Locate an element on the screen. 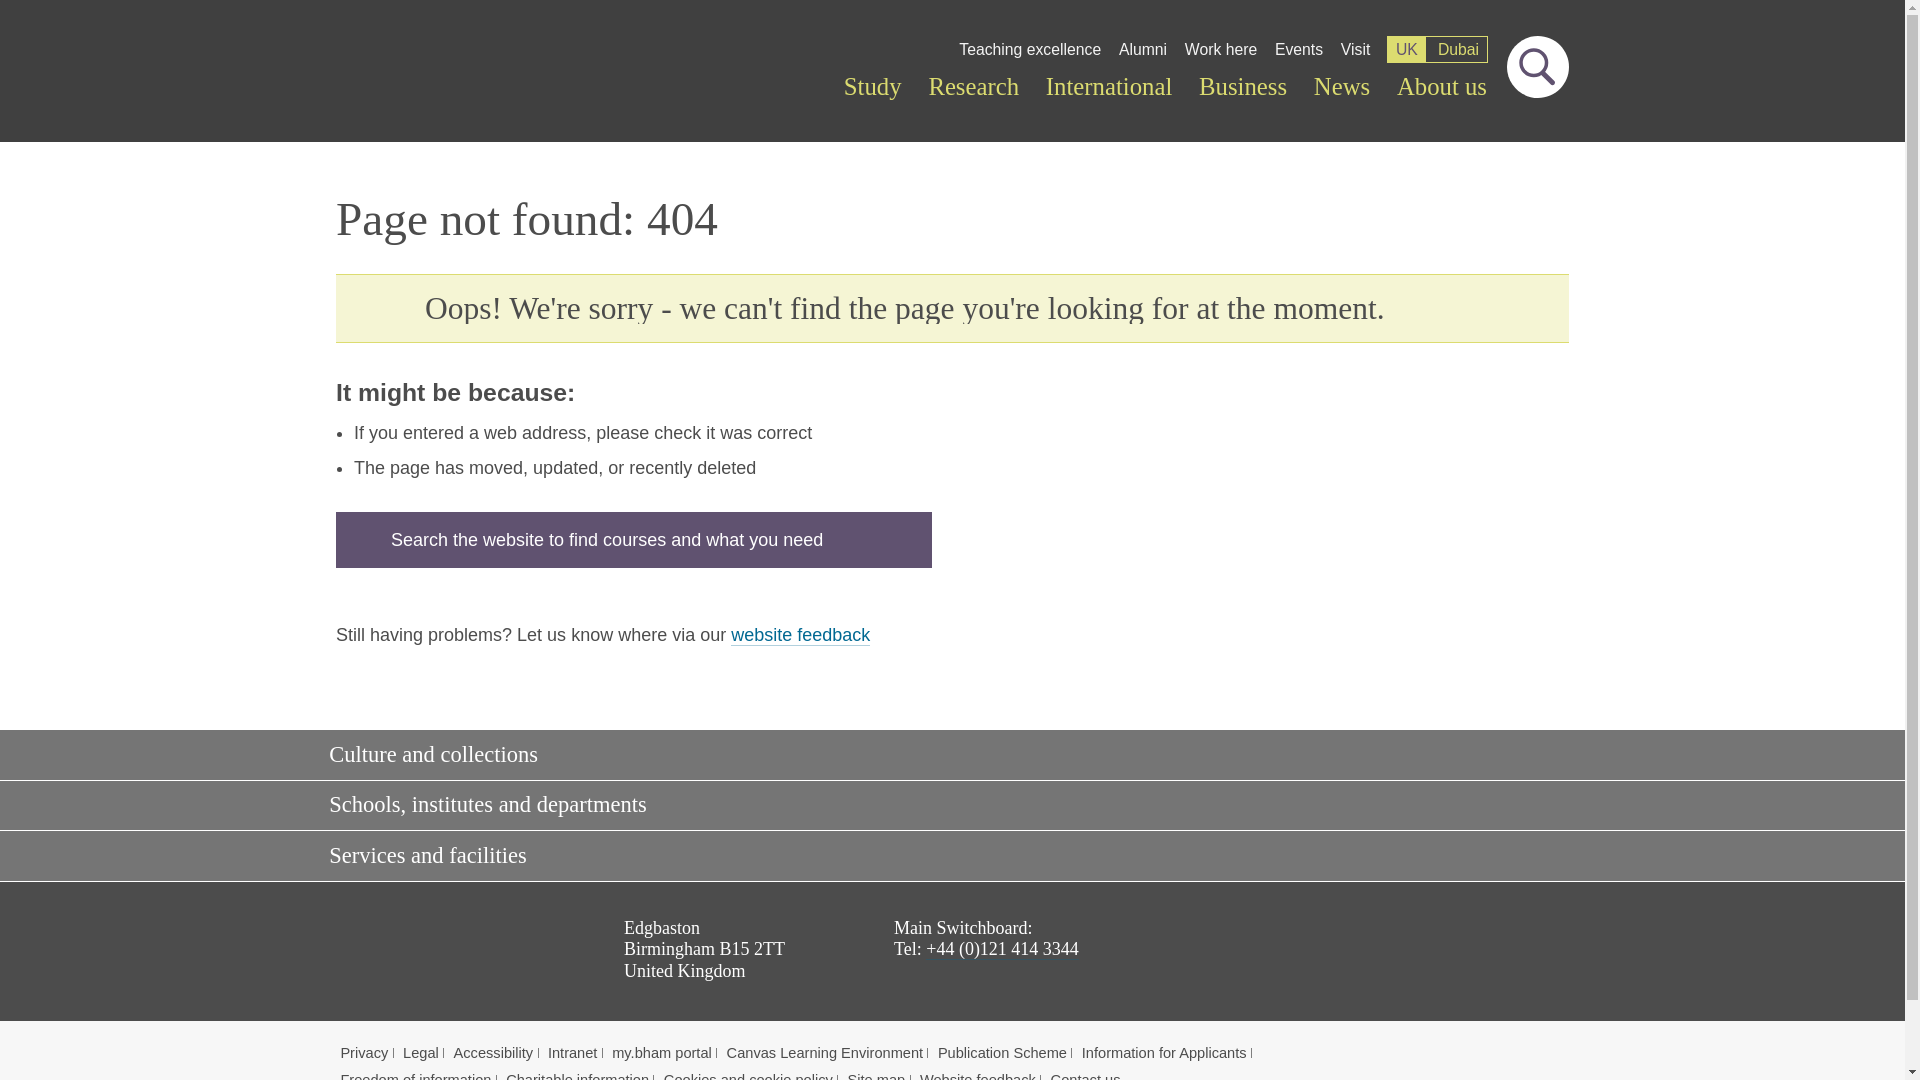 The height and width of the screenshot is (1080, 1920). Teaching excellence is located at coordinates (1030, 49).